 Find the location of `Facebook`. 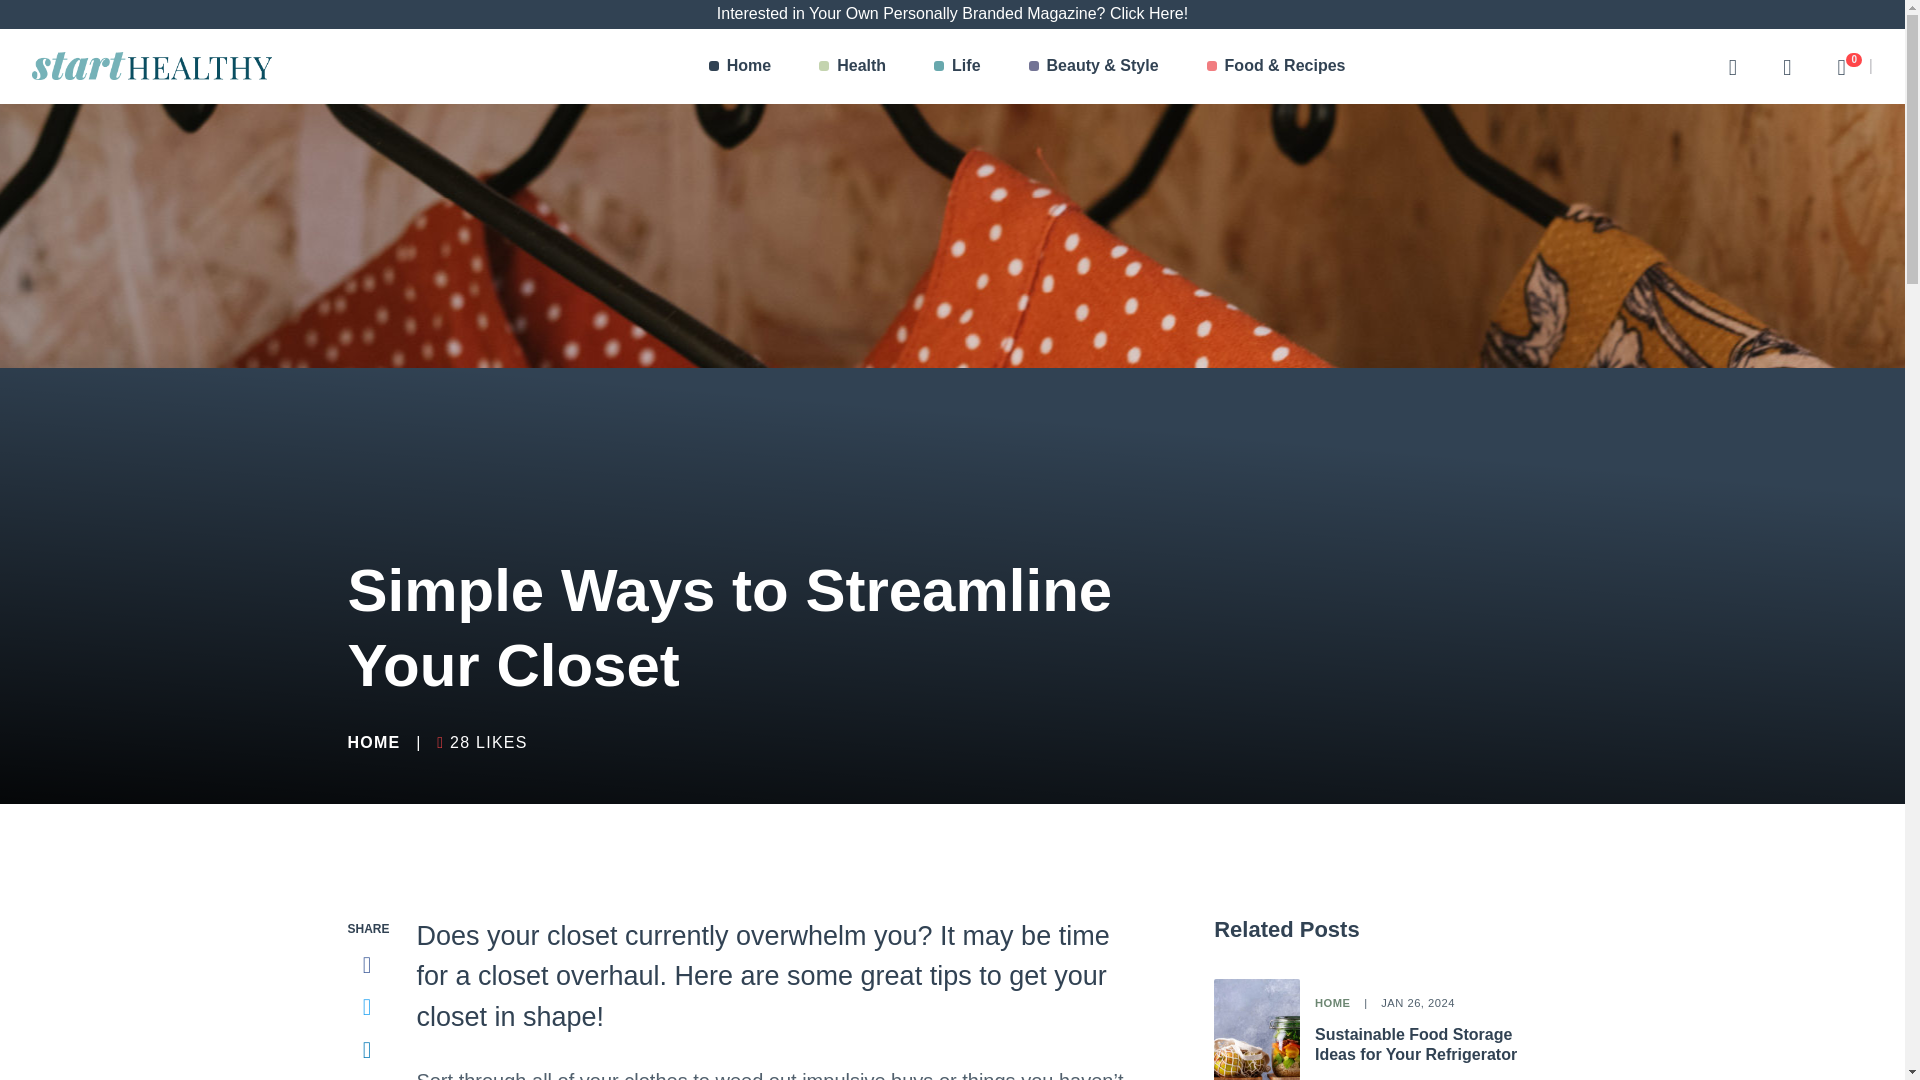

Facebook is located at coordinates (367, 965).